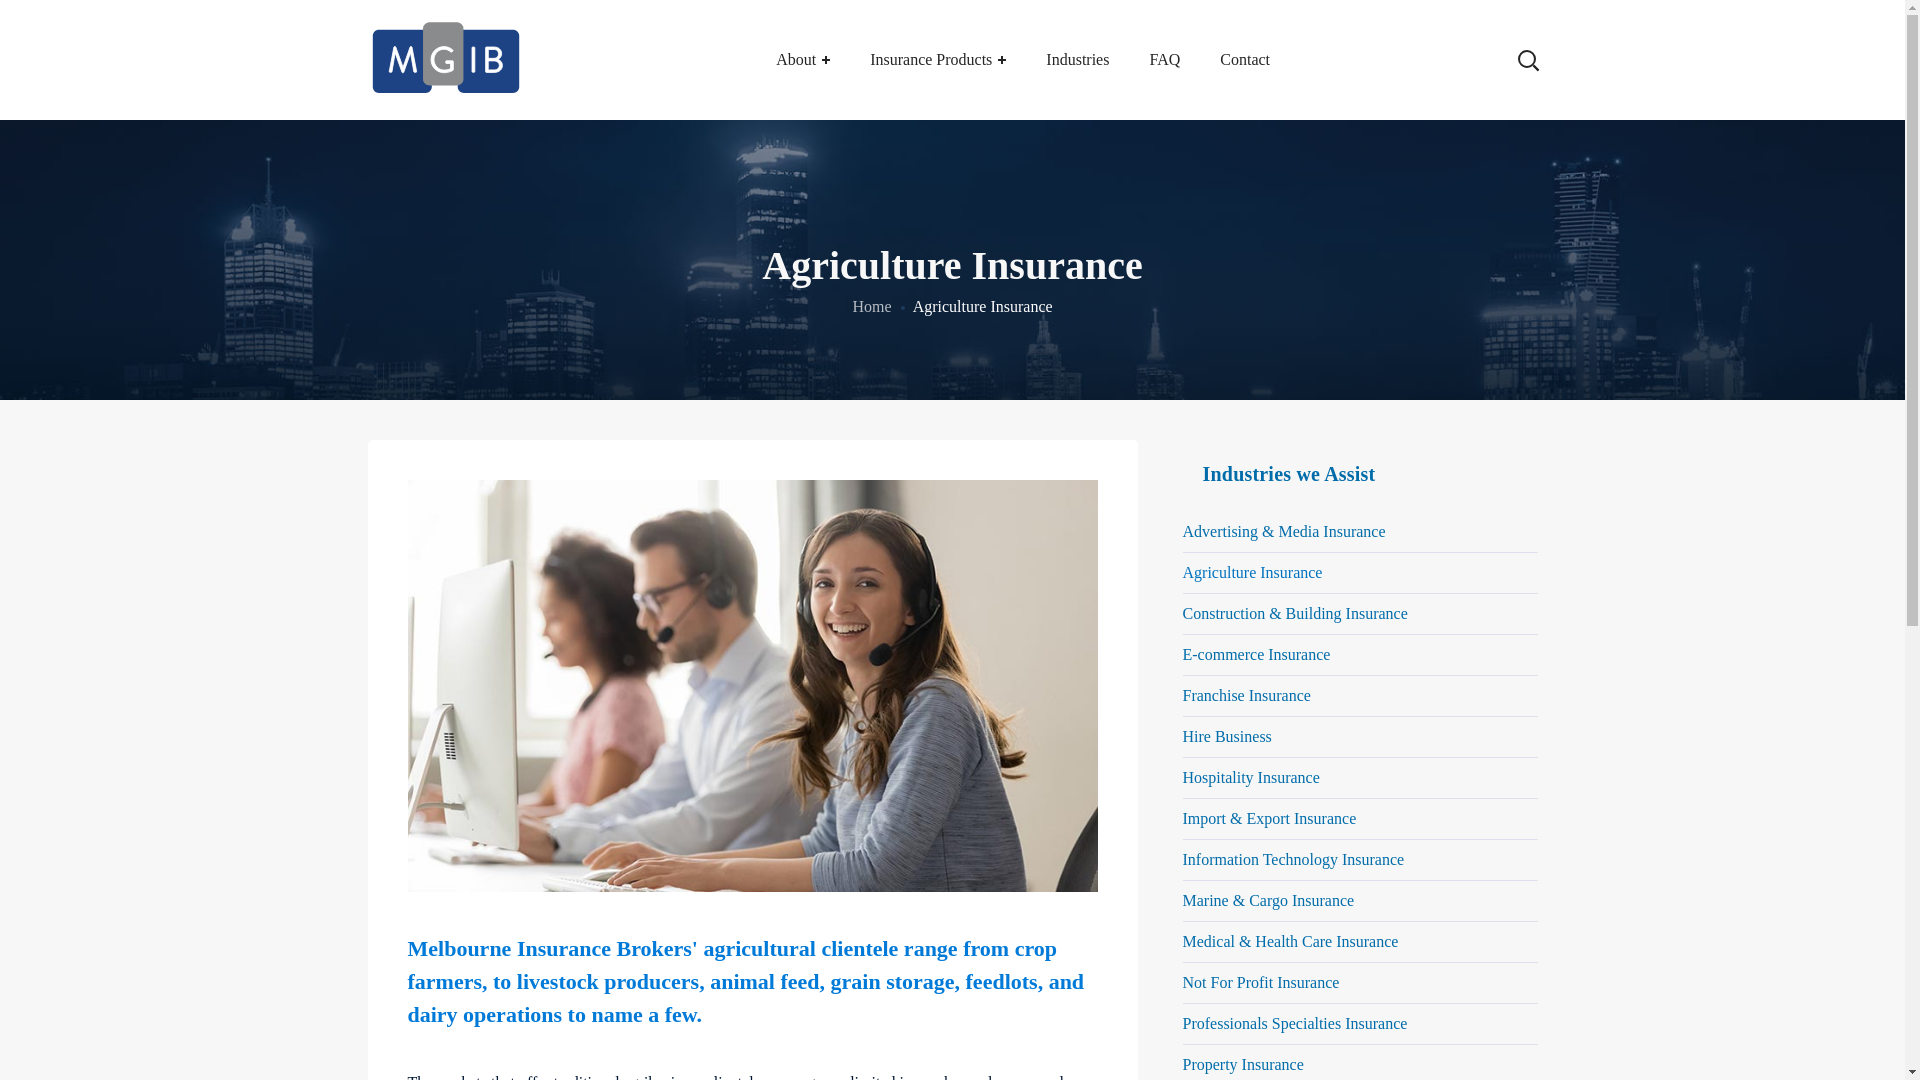 The image size is (1920, 1080). What do you see at coordinates (1360, 614) in the screenshot?
I see `Construction & Building Insurance` at bounding box center [1360, 614].